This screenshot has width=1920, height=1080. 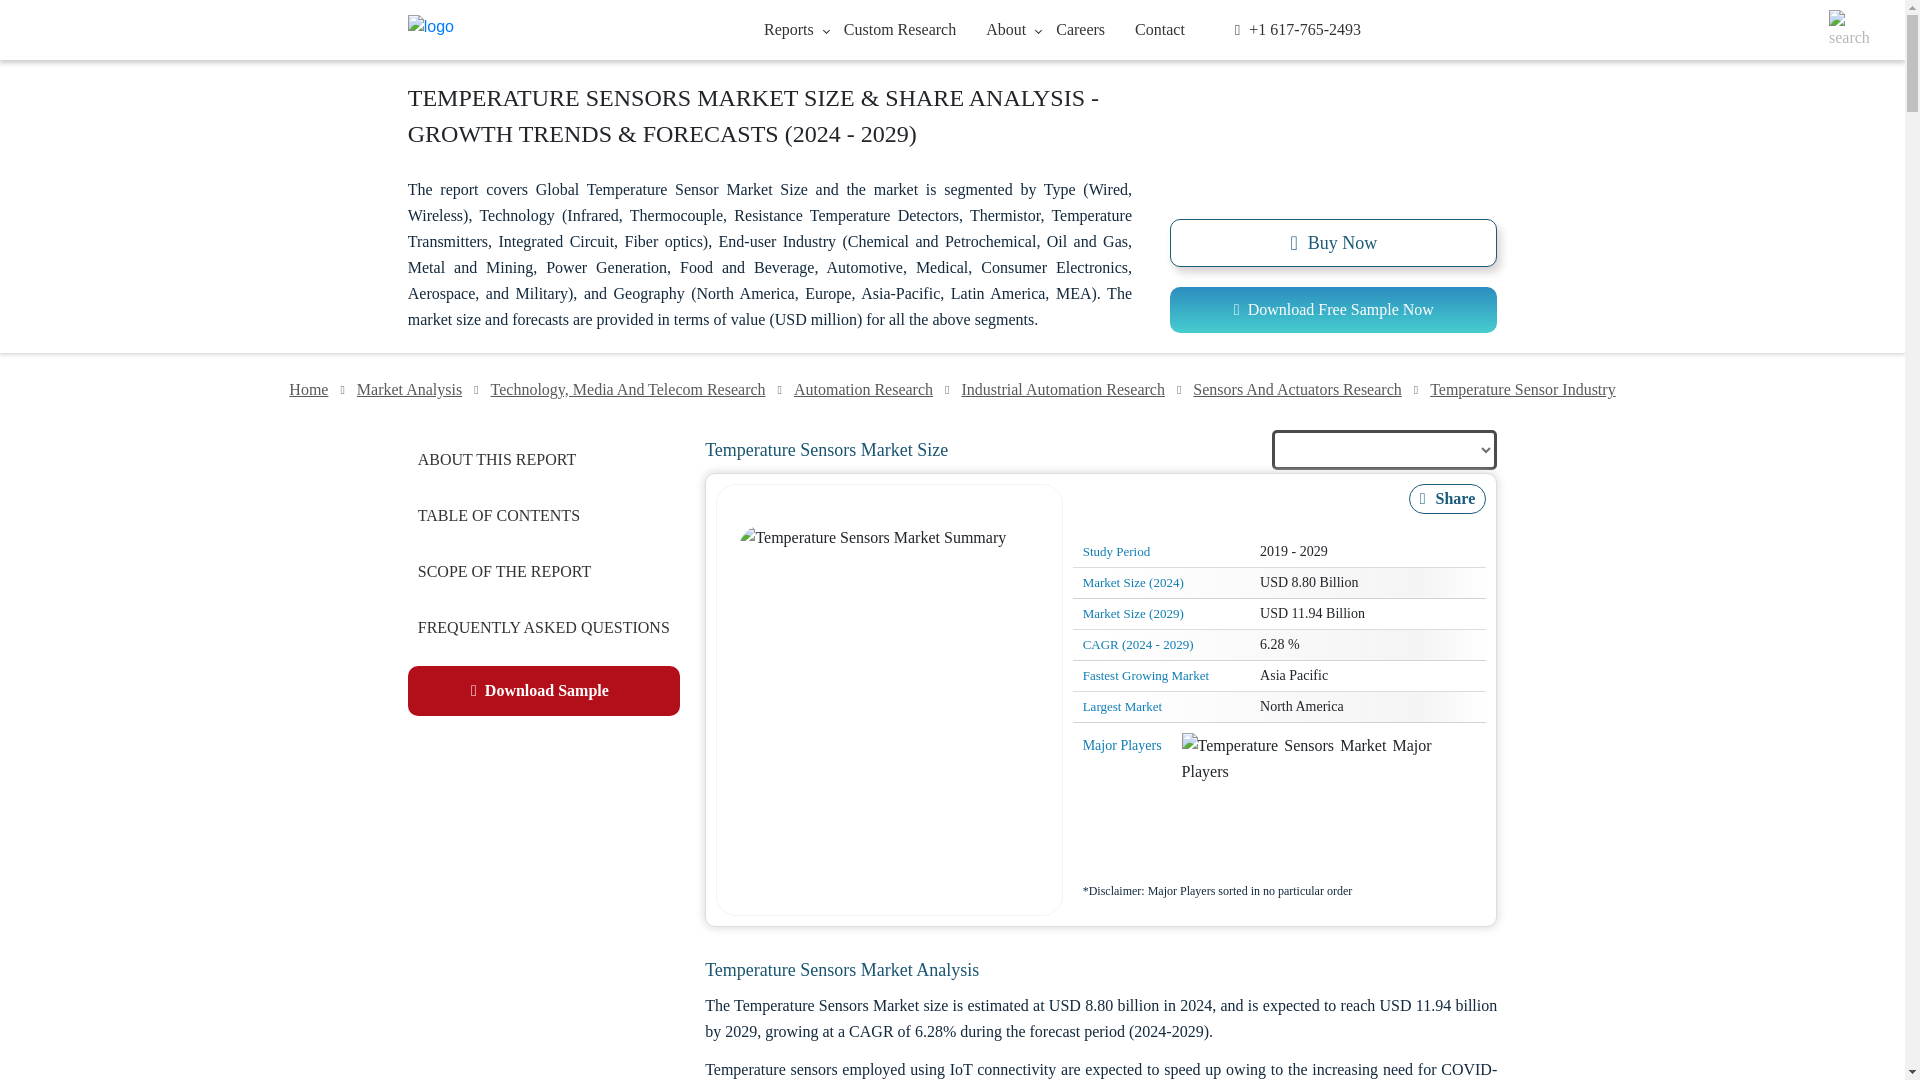 I want to click on Custom Research, so click(x=900, y=28).